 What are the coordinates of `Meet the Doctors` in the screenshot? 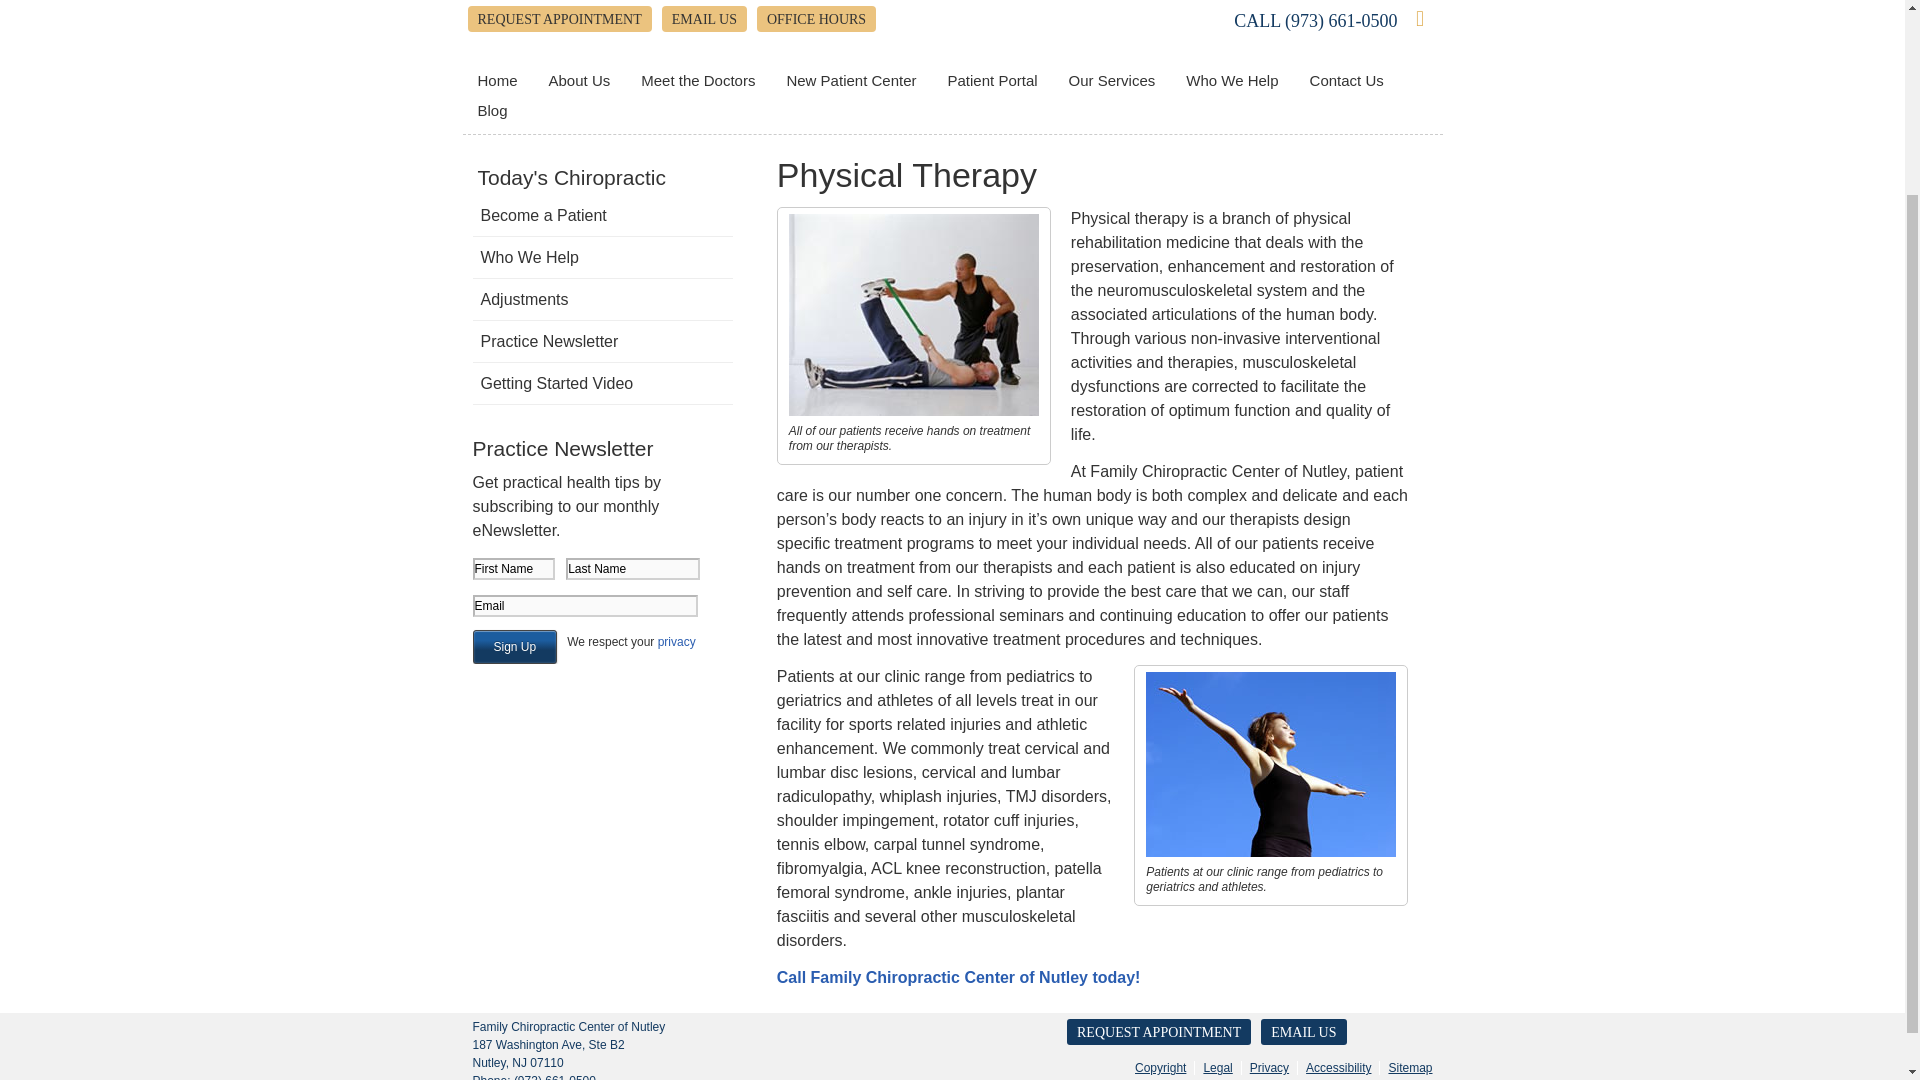 It's located at (698, 80).